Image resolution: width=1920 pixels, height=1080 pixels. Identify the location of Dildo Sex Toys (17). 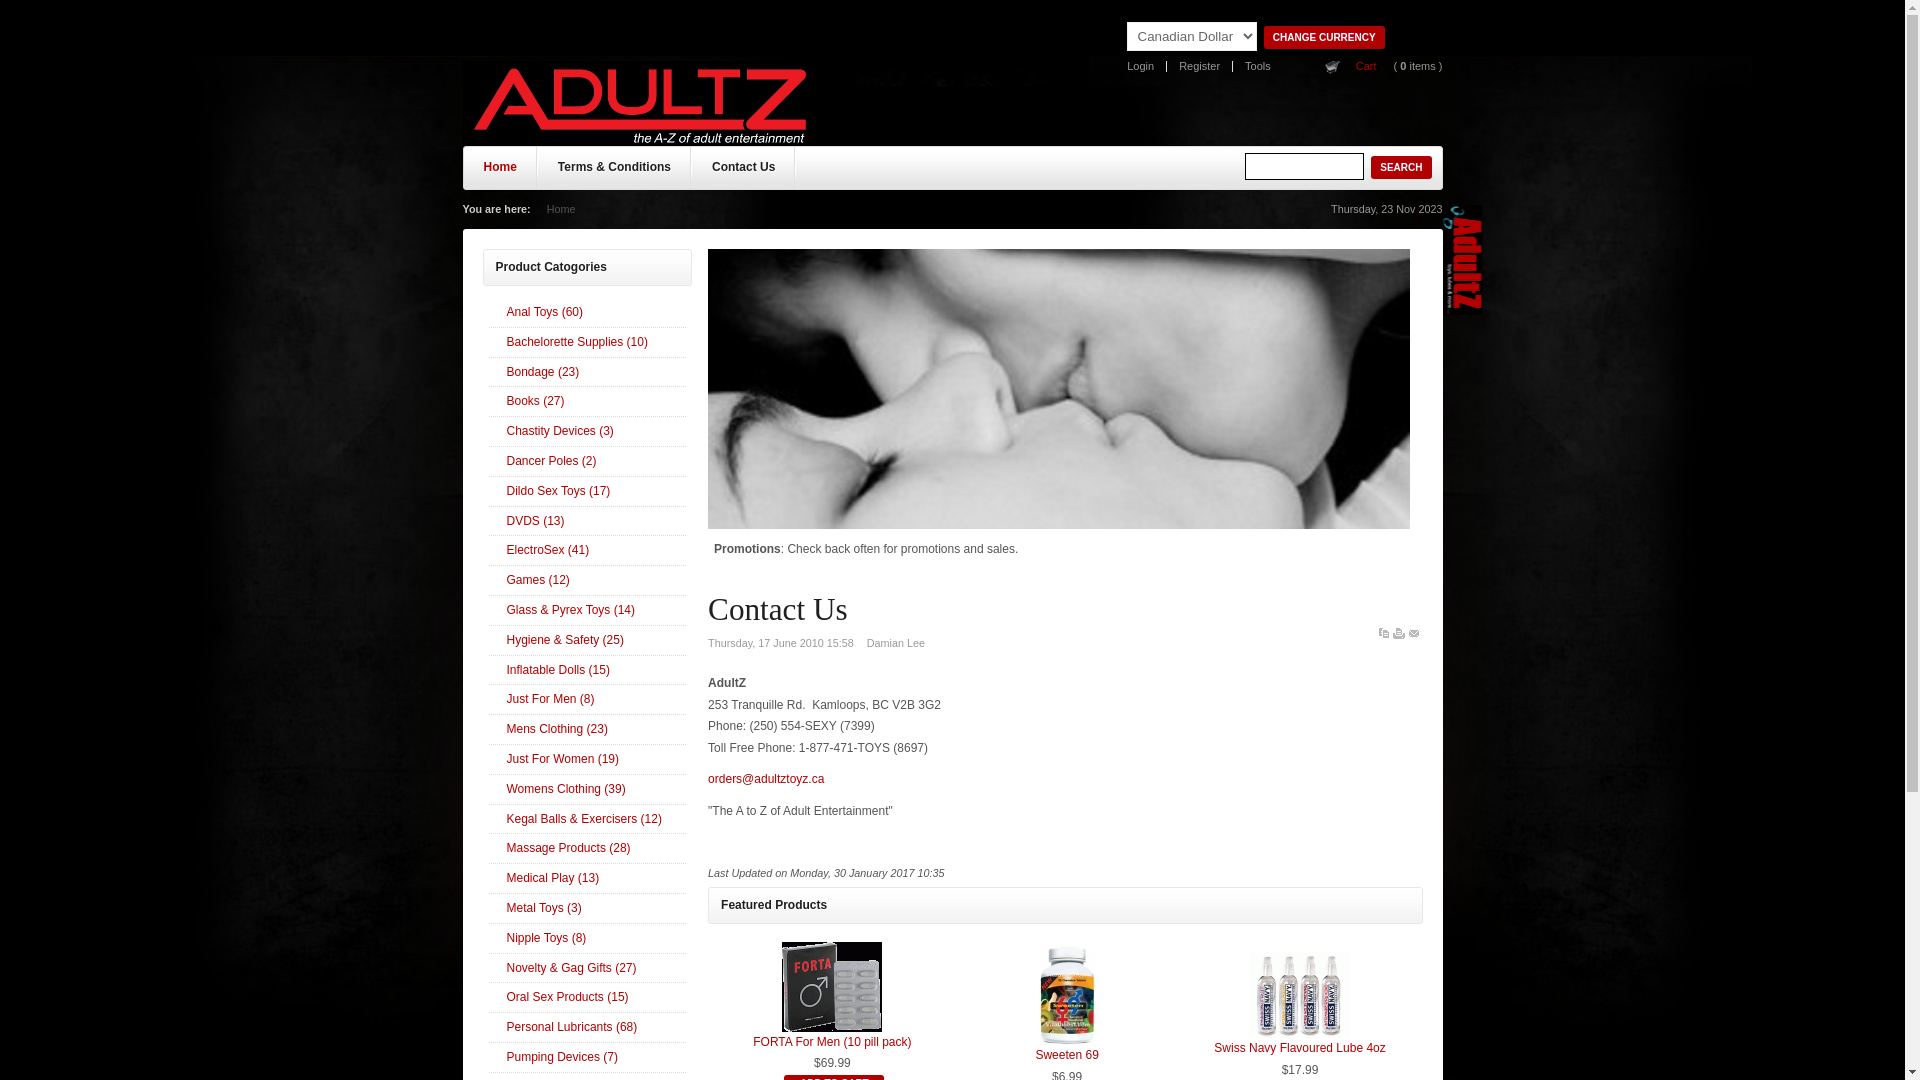
(587, 492).